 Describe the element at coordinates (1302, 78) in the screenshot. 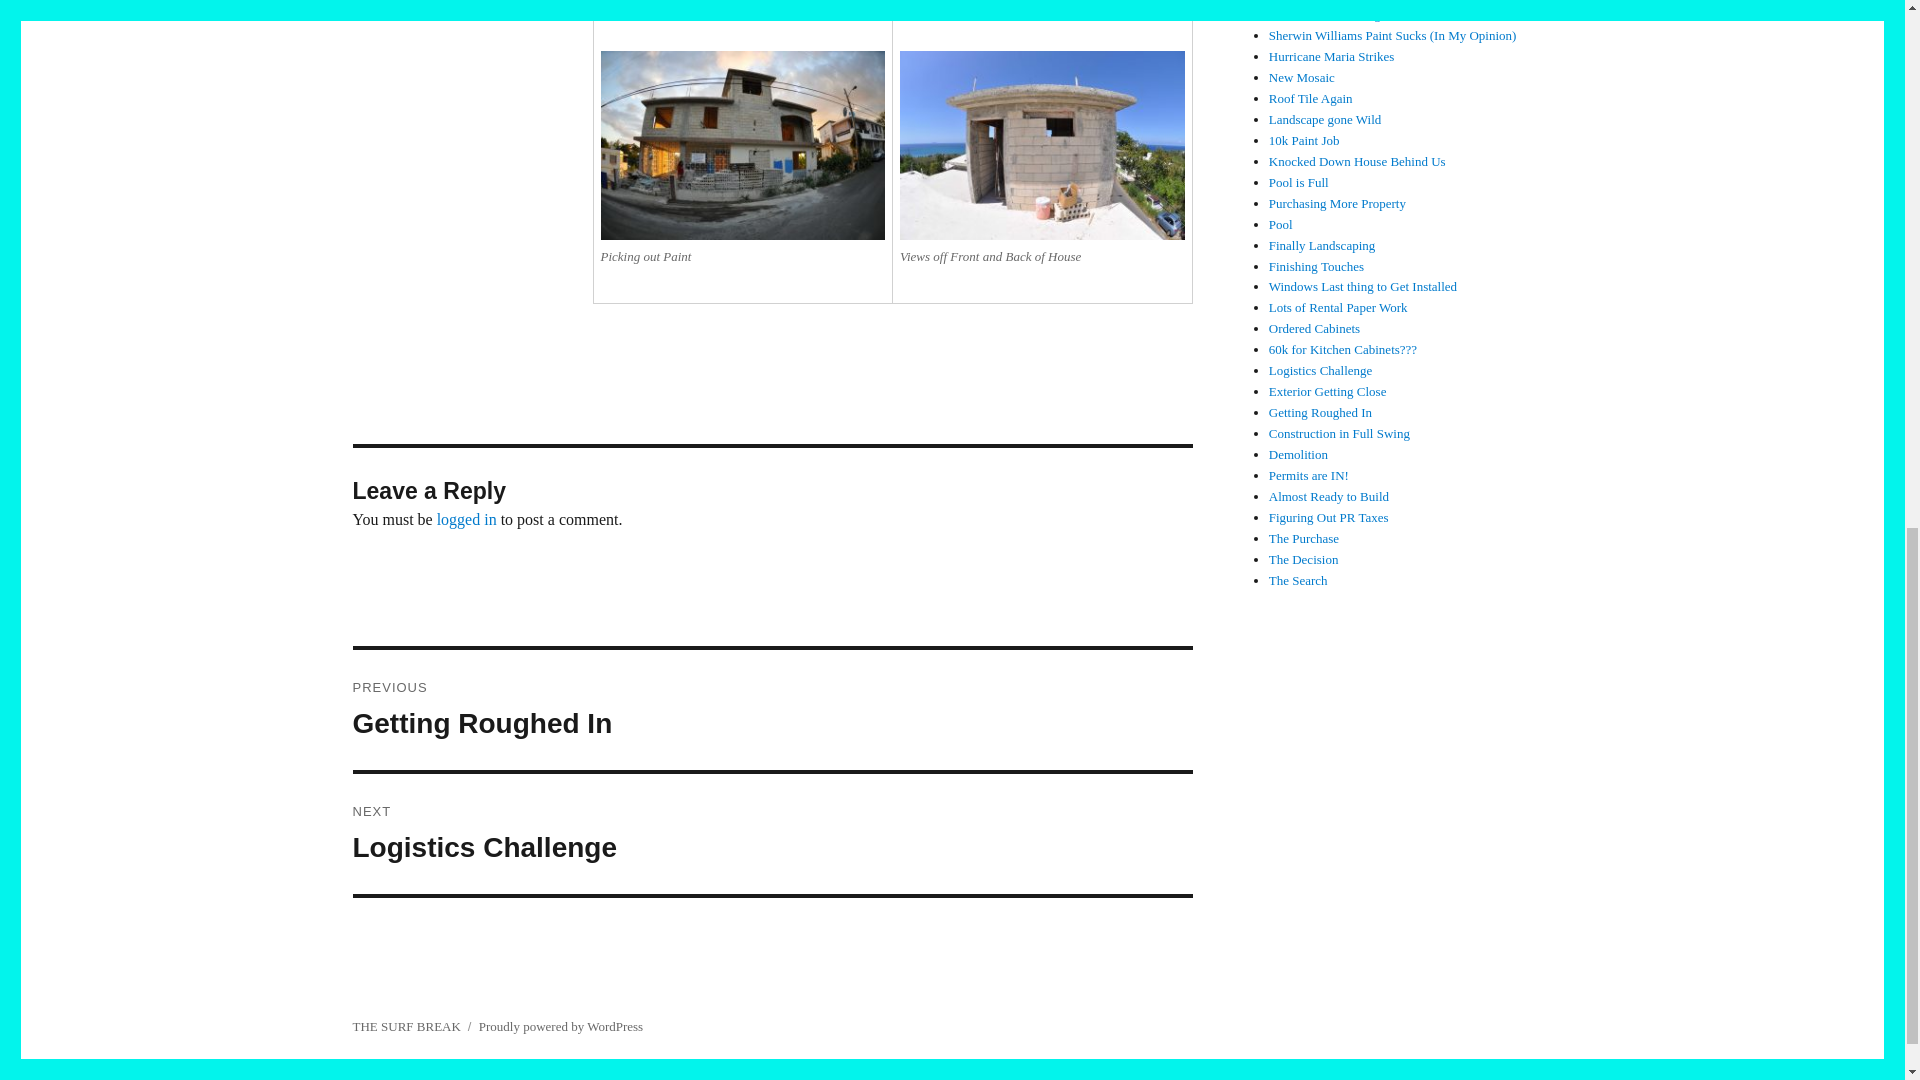

I see `UNBELEIVABLE FOILAGE RECOVERY` at that location.